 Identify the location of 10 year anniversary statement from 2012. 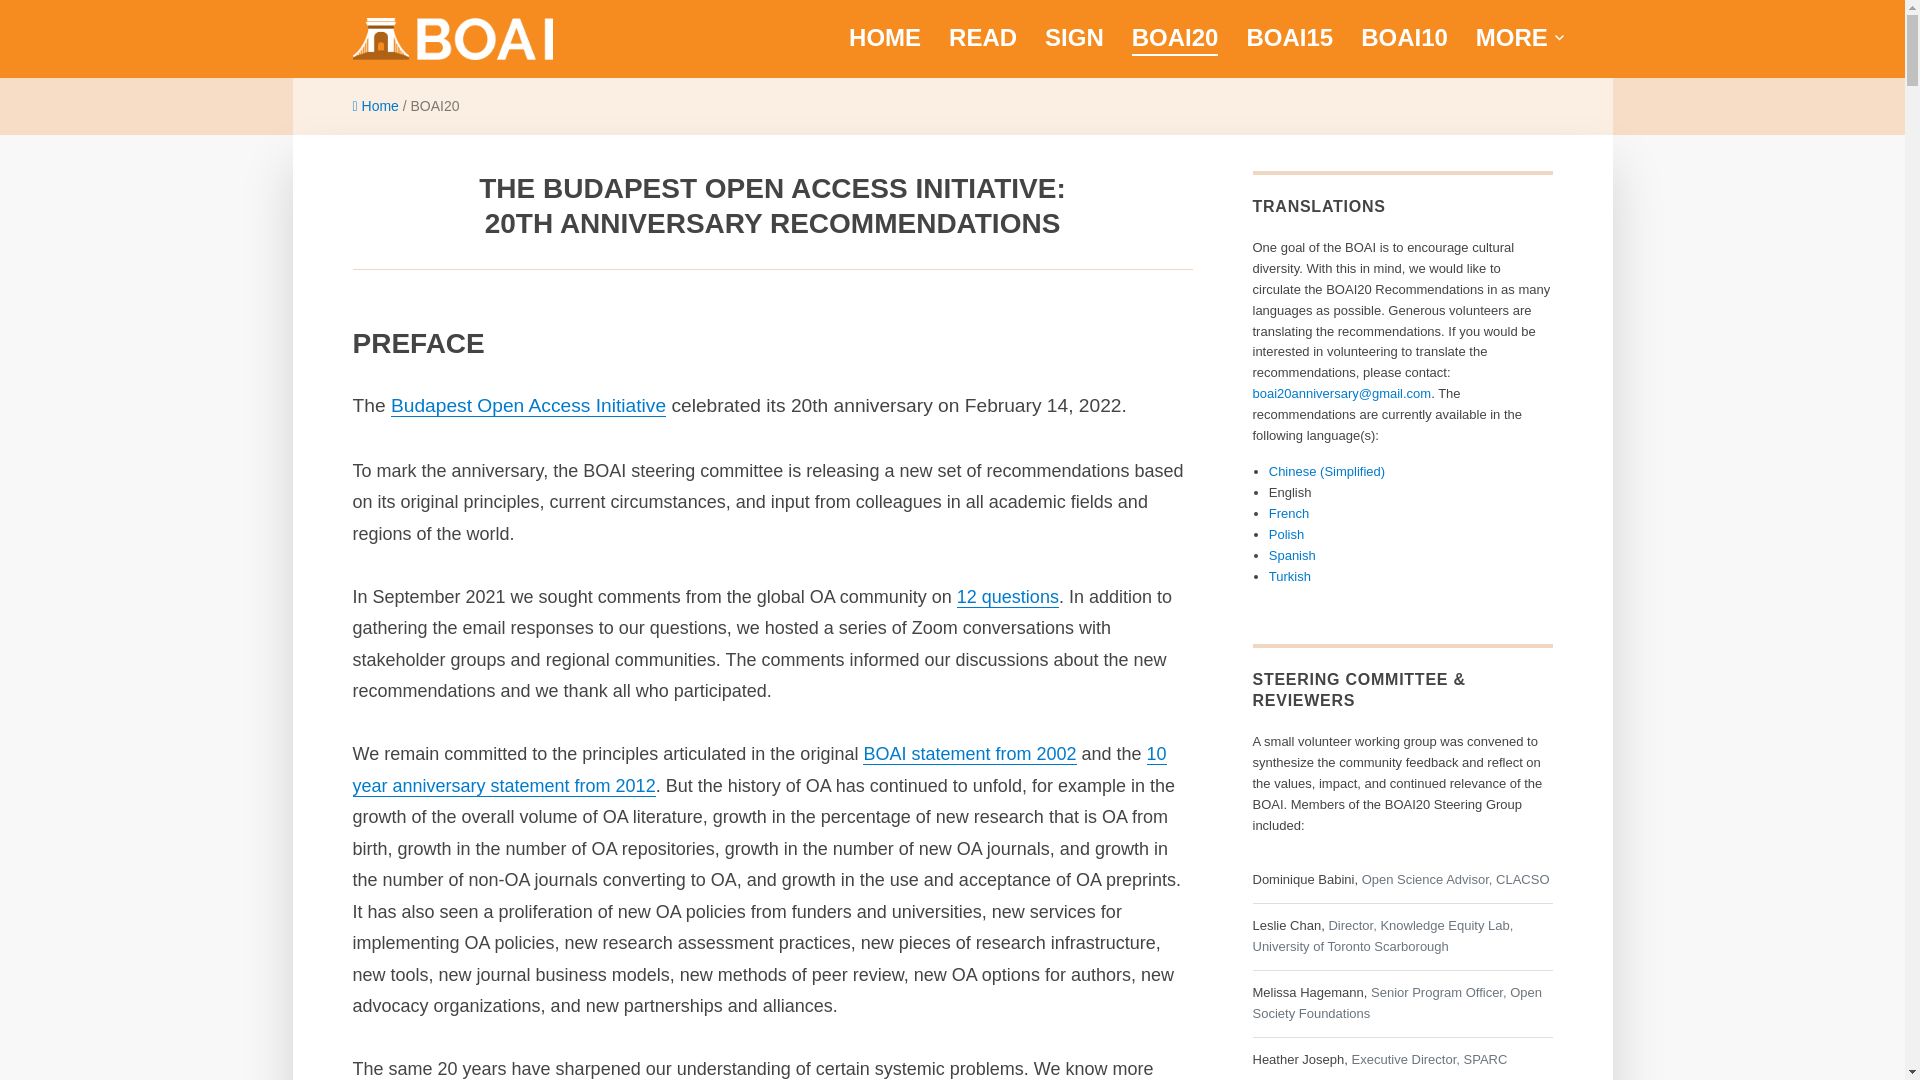
(758, 770).